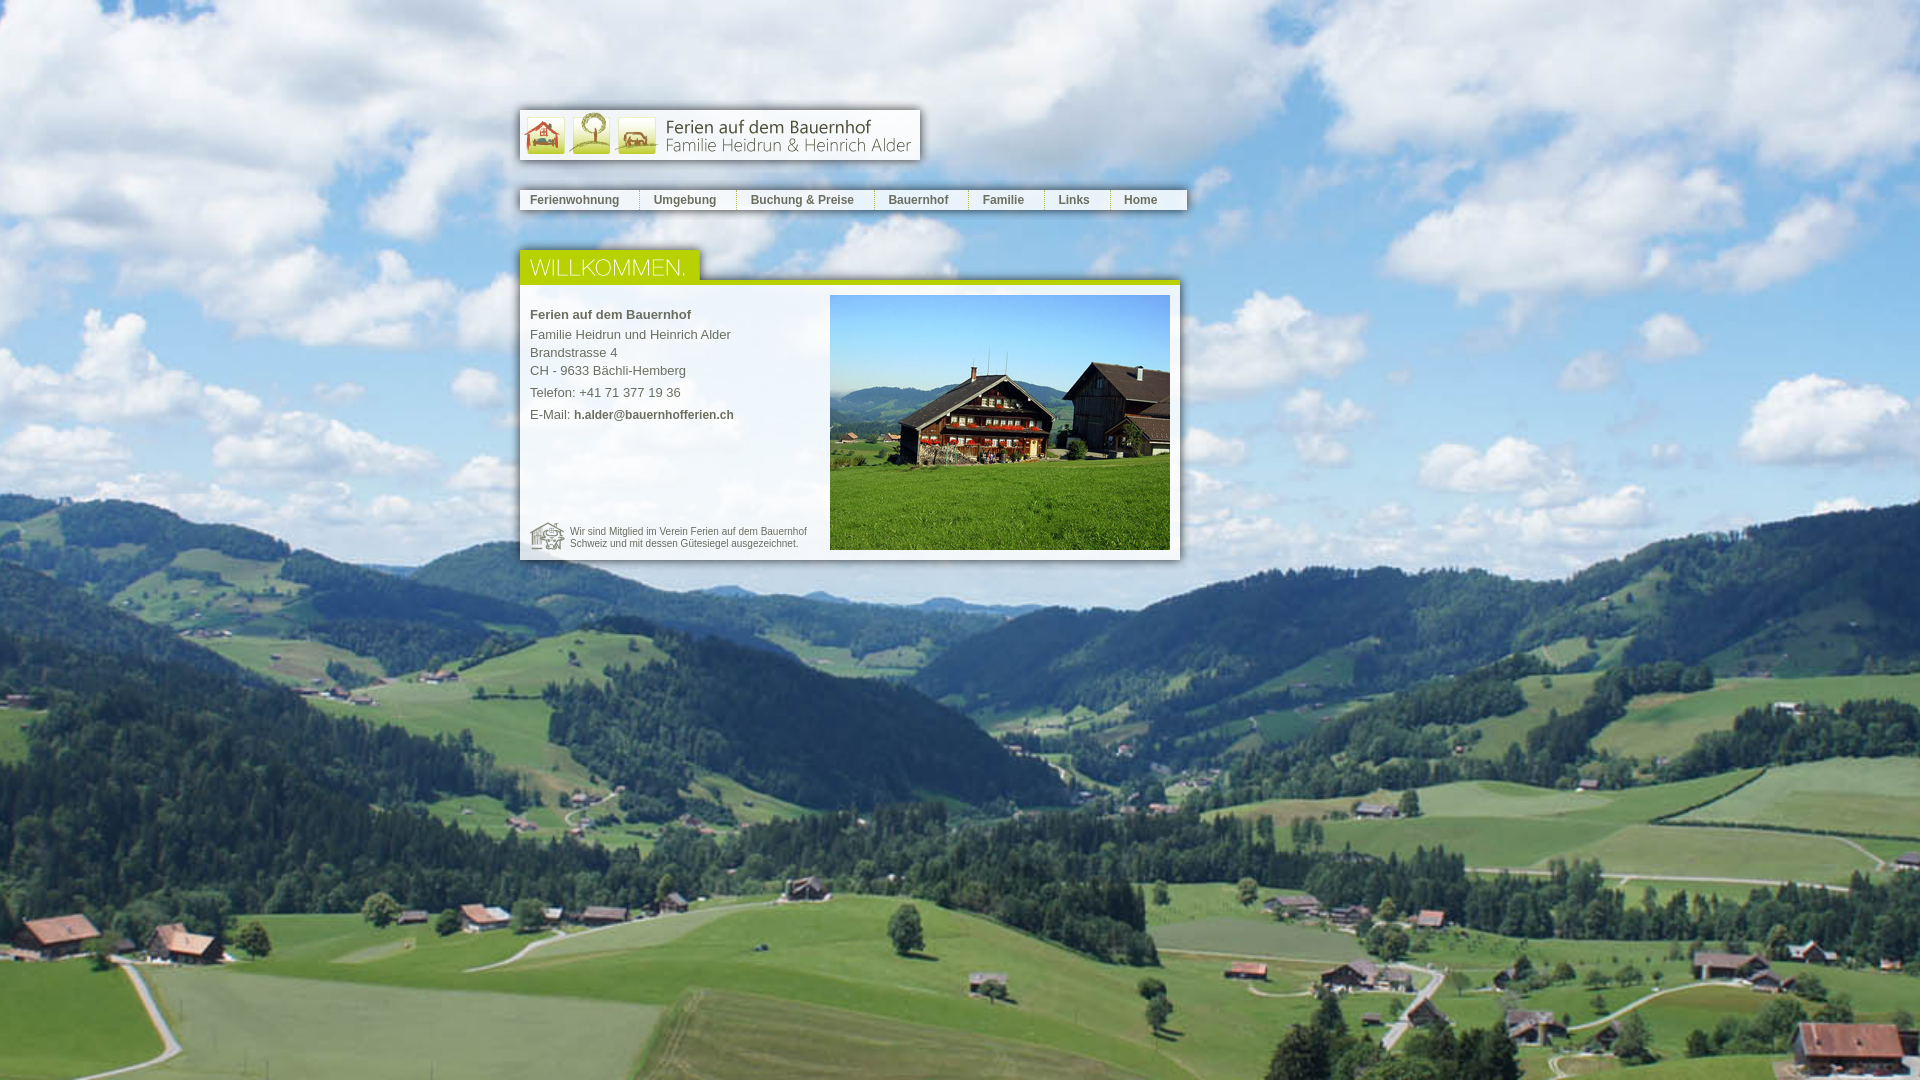  What do you see at coordinates (688, 200) in the screenshot?
I see `    Umgebung      ` at bounding box center [688, 200].